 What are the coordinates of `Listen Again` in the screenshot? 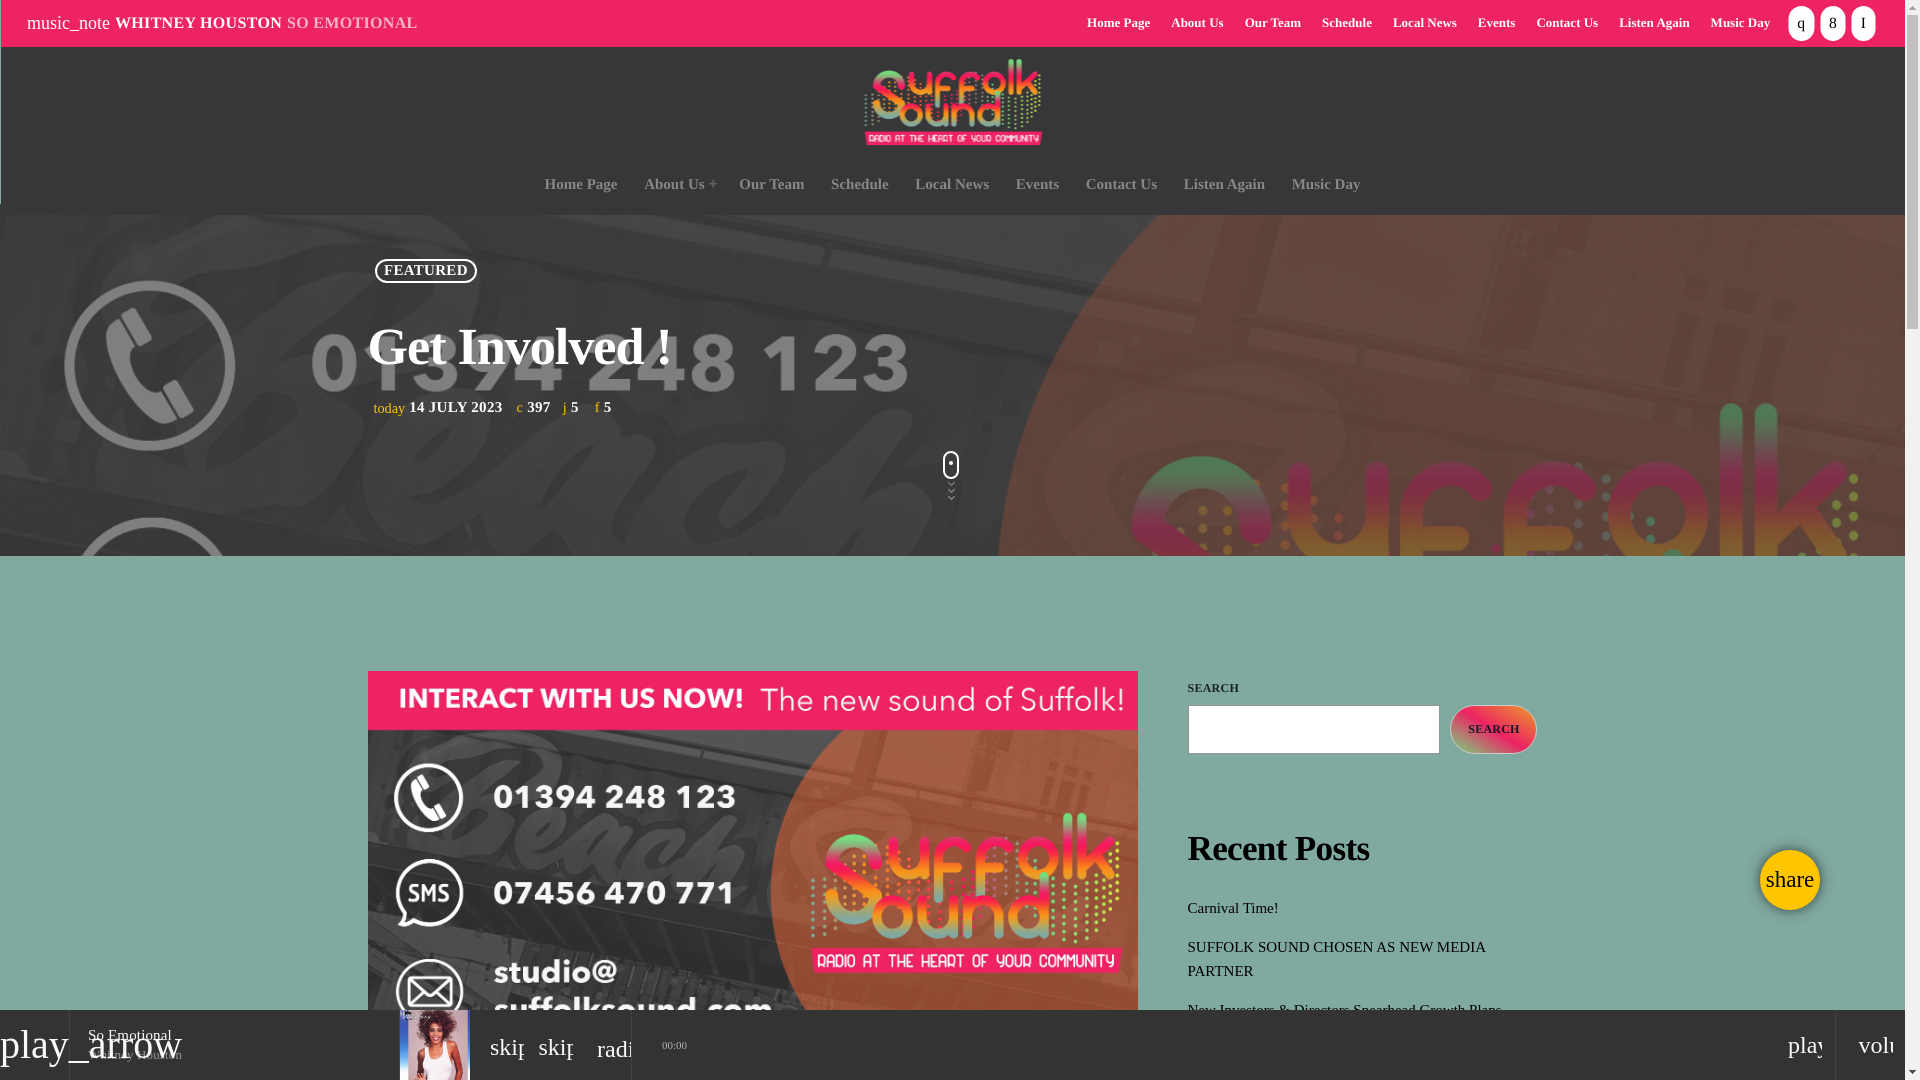 It's located at (1654, 24).